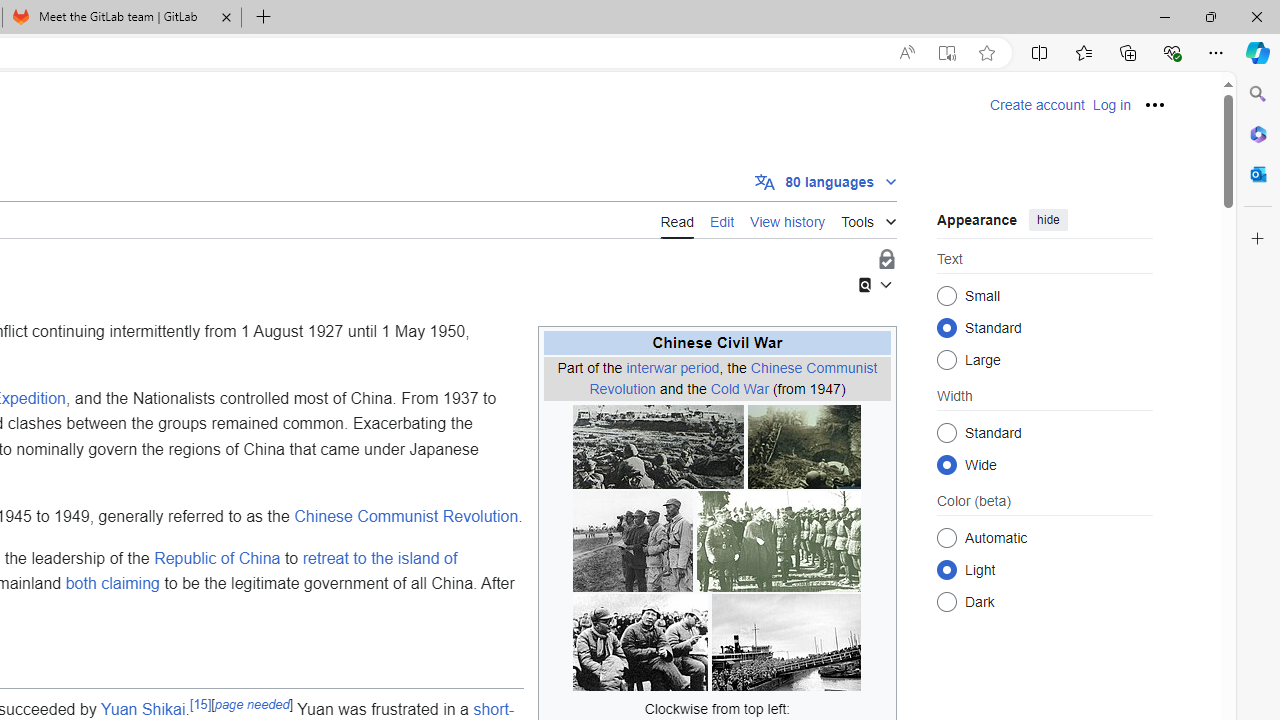 This screenshot has width=1280, height=720. I want to click on interwar period, so click(672, 367).